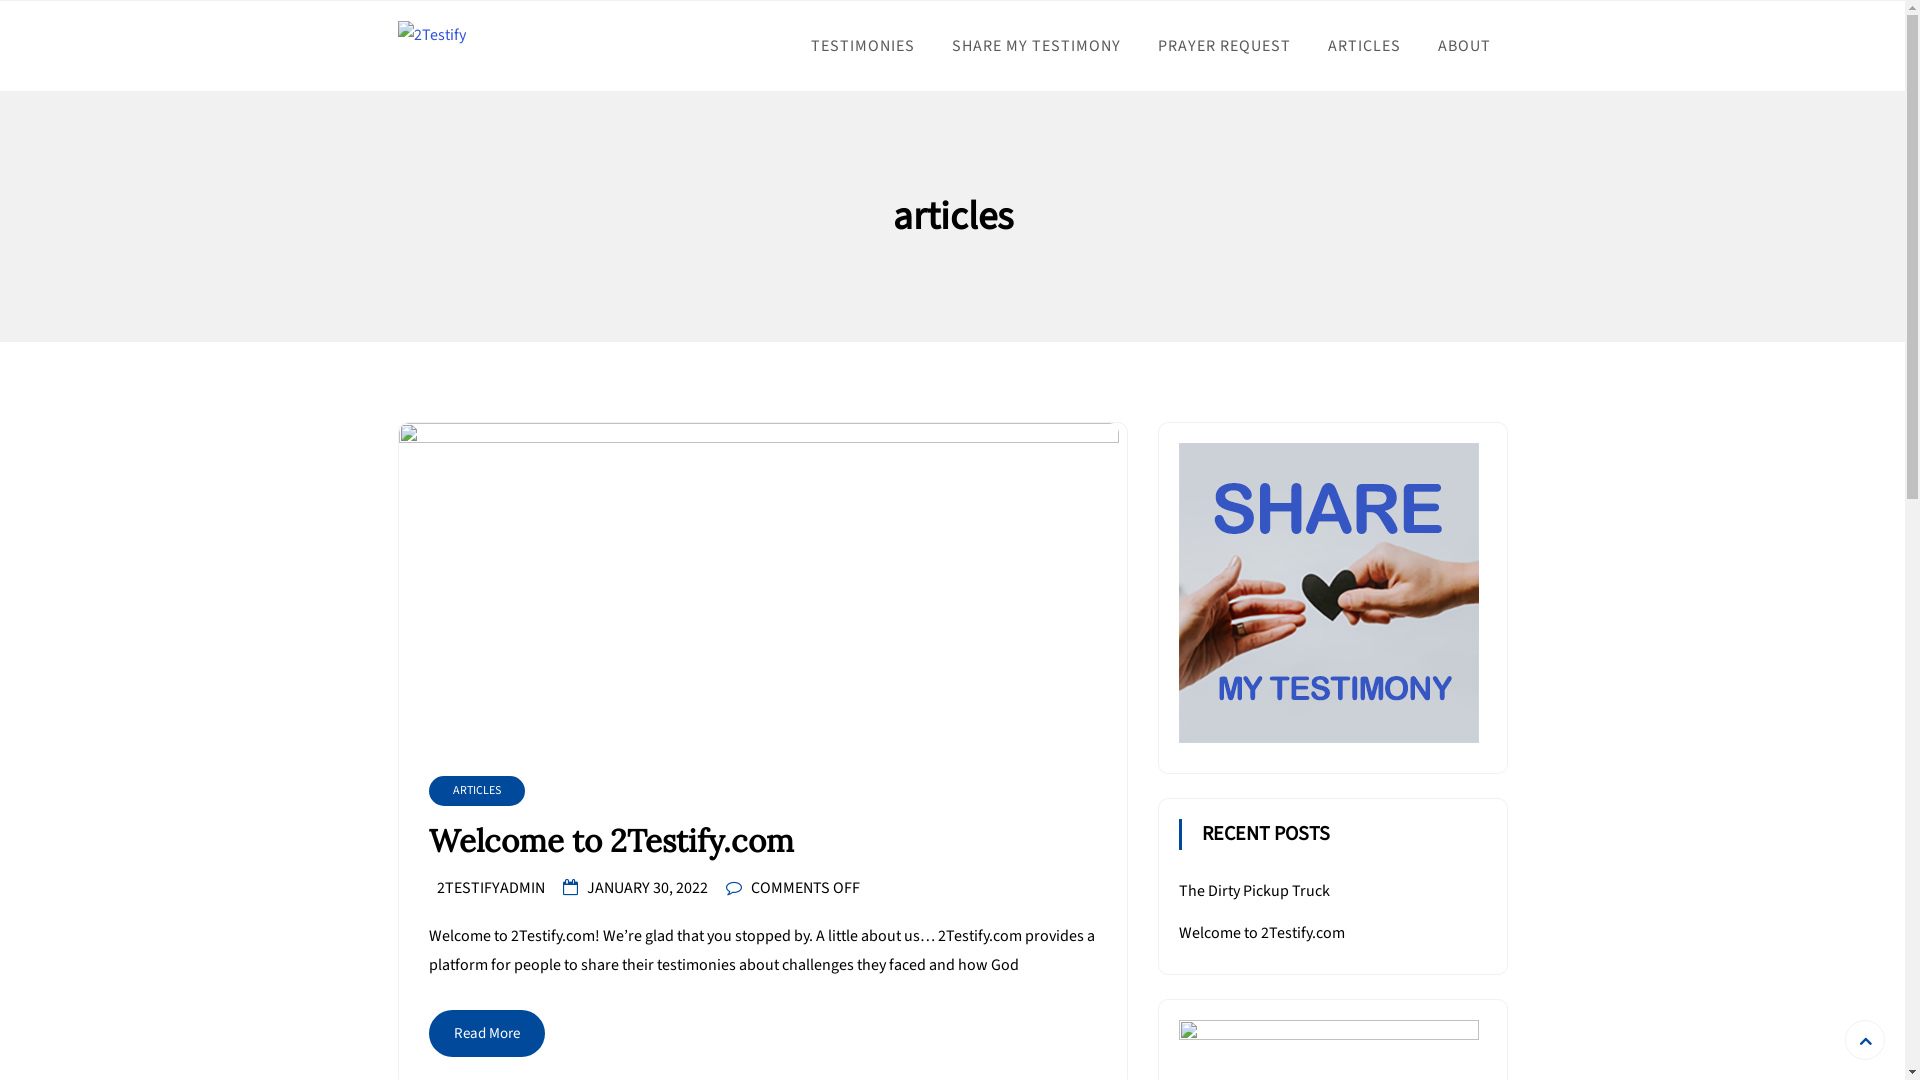 This screenshot has height=1080, width=1920. Describe the element at coordinates (486, 1034) in the screenshot. I see `Read More` at that location.